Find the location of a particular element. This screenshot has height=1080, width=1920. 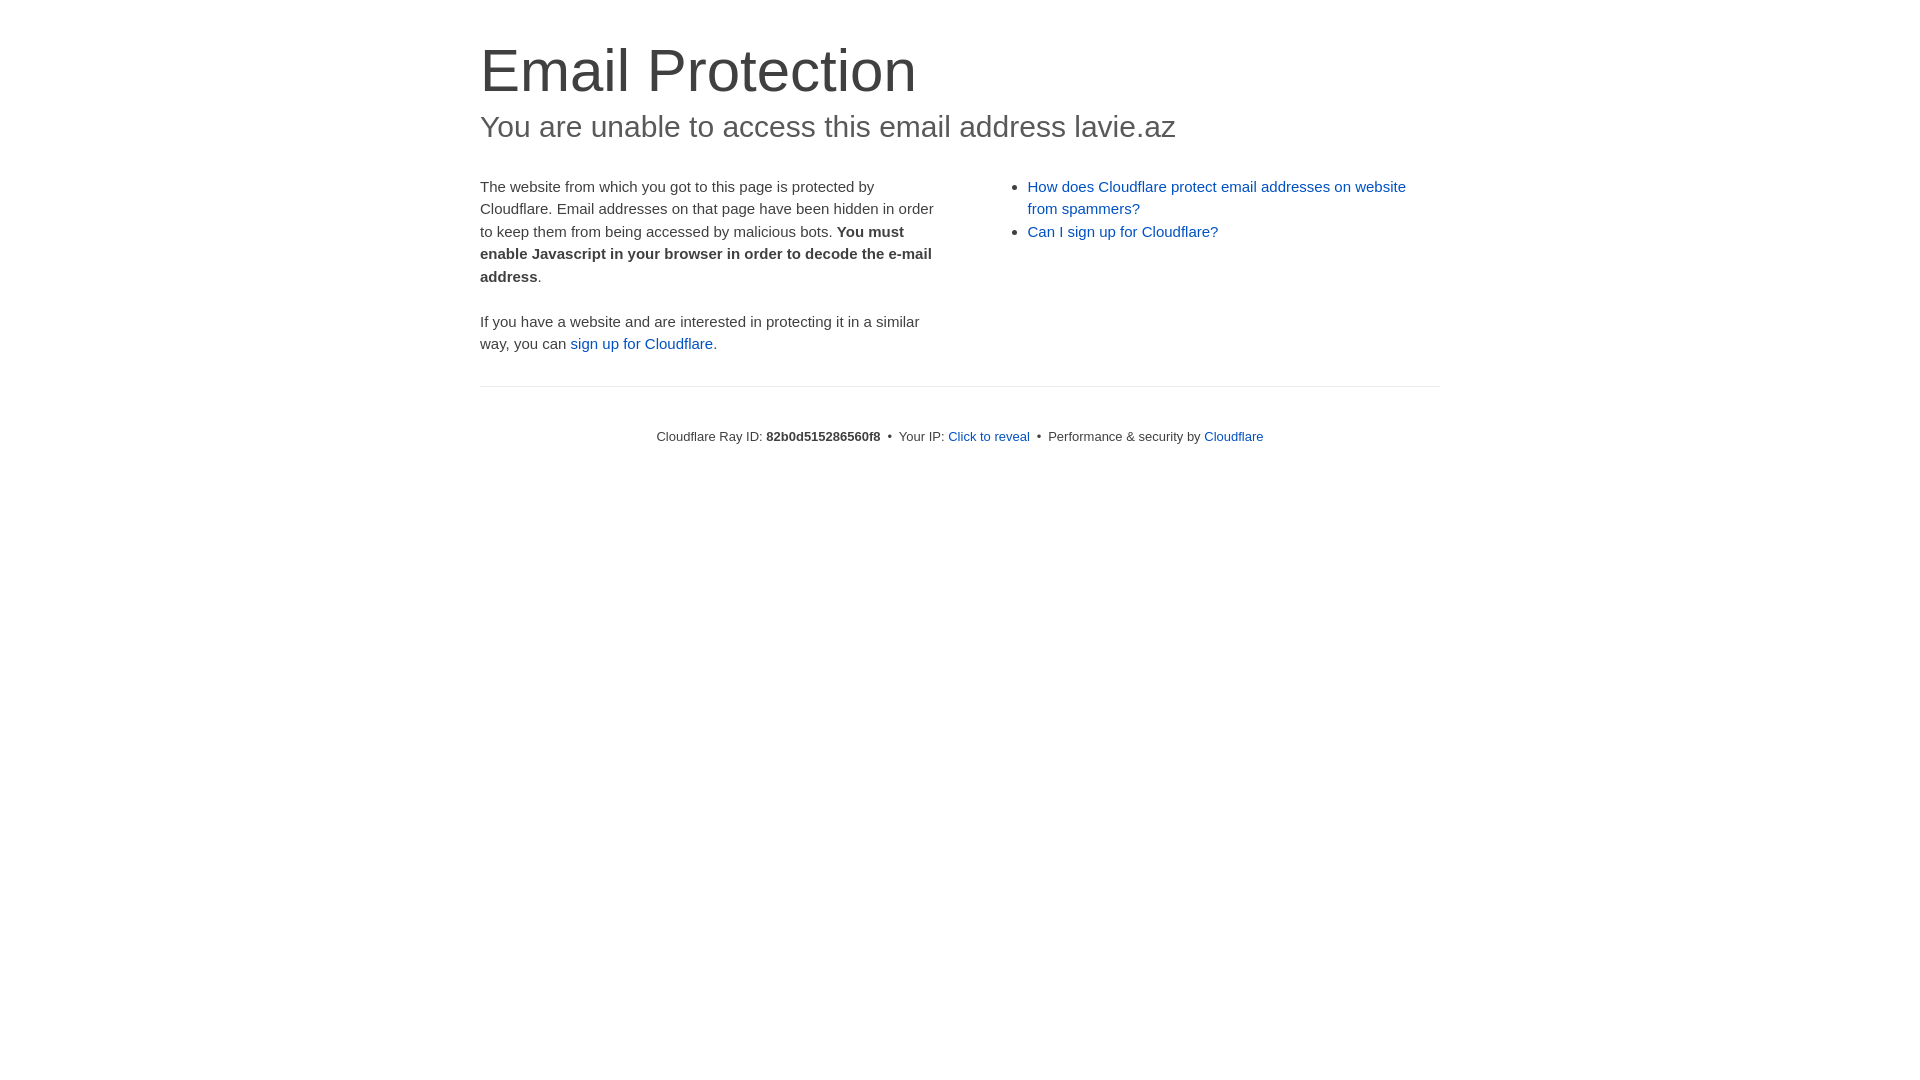

Cloudflare is located at coordinates (1234, 436).